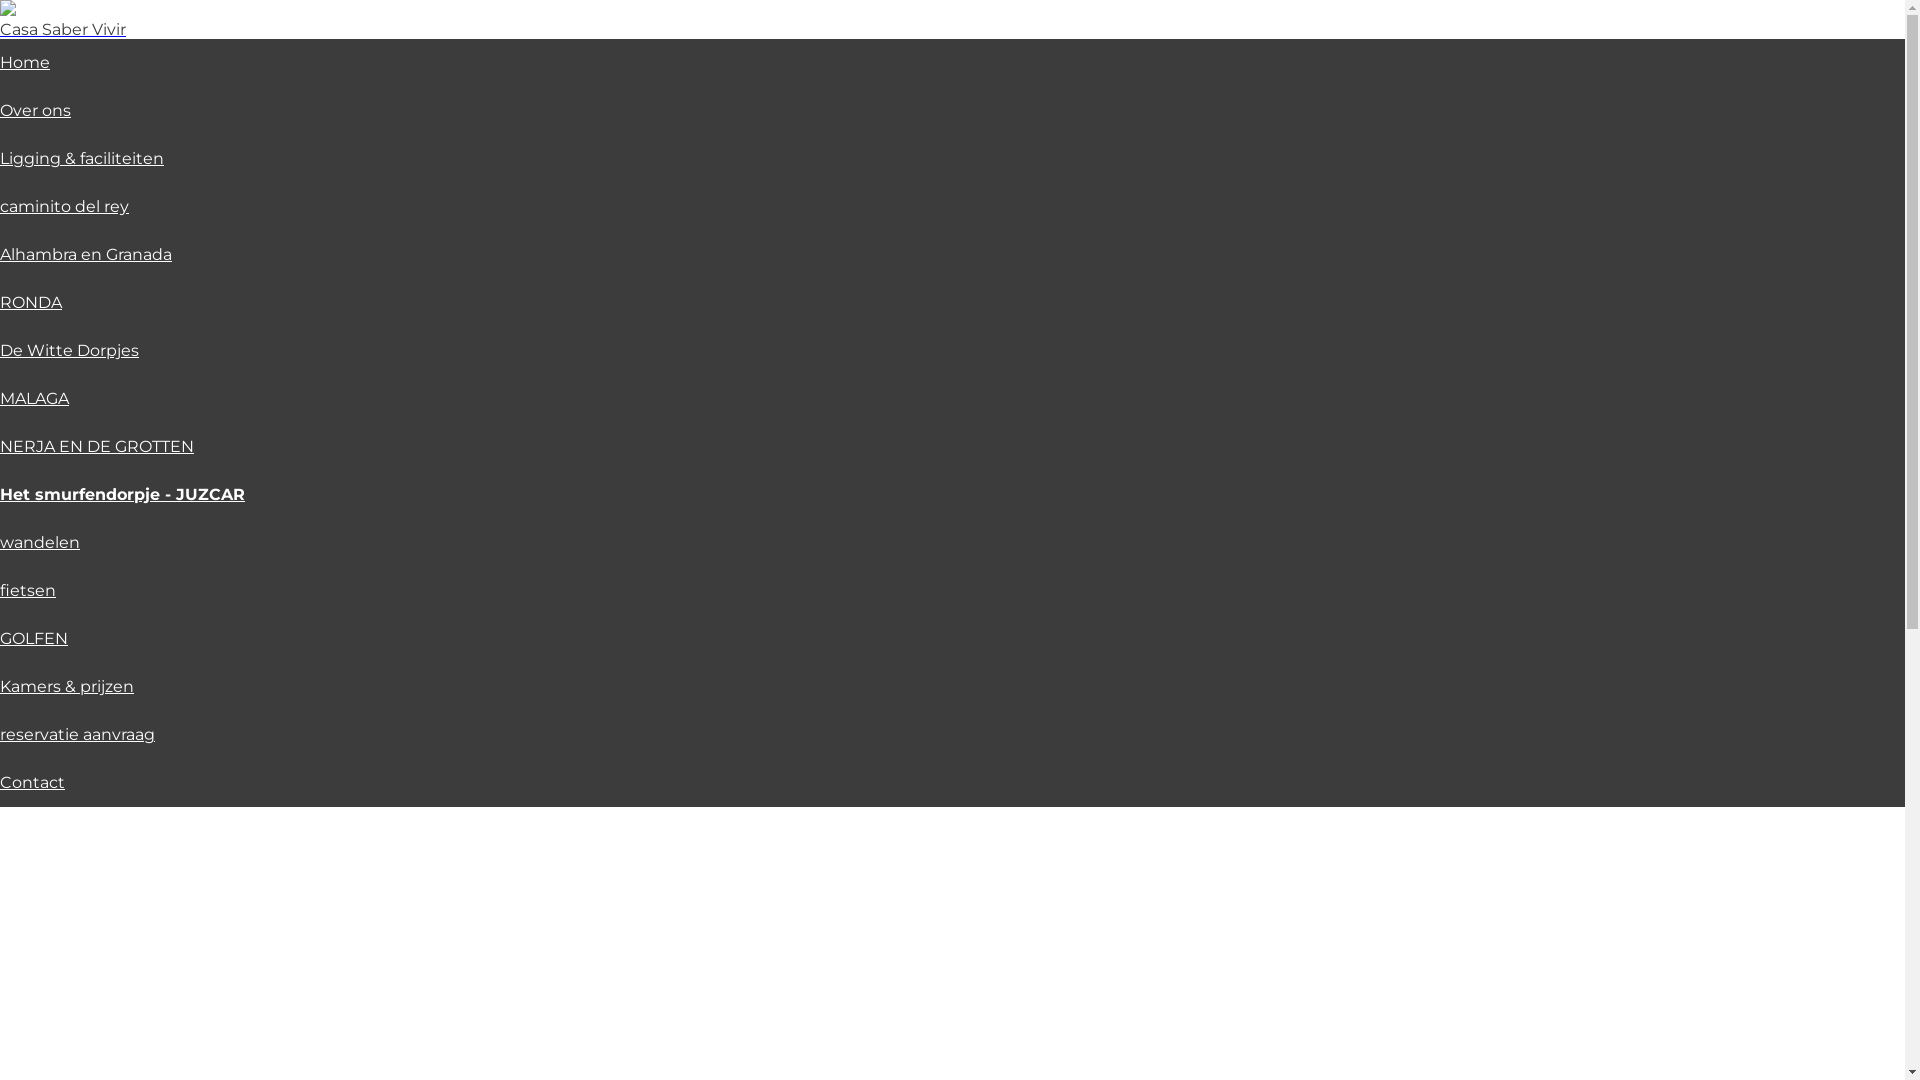  What do you see at coordinates (40, 542) in the screenshot?
I see `wandelen` at bounding box center [40, 542].